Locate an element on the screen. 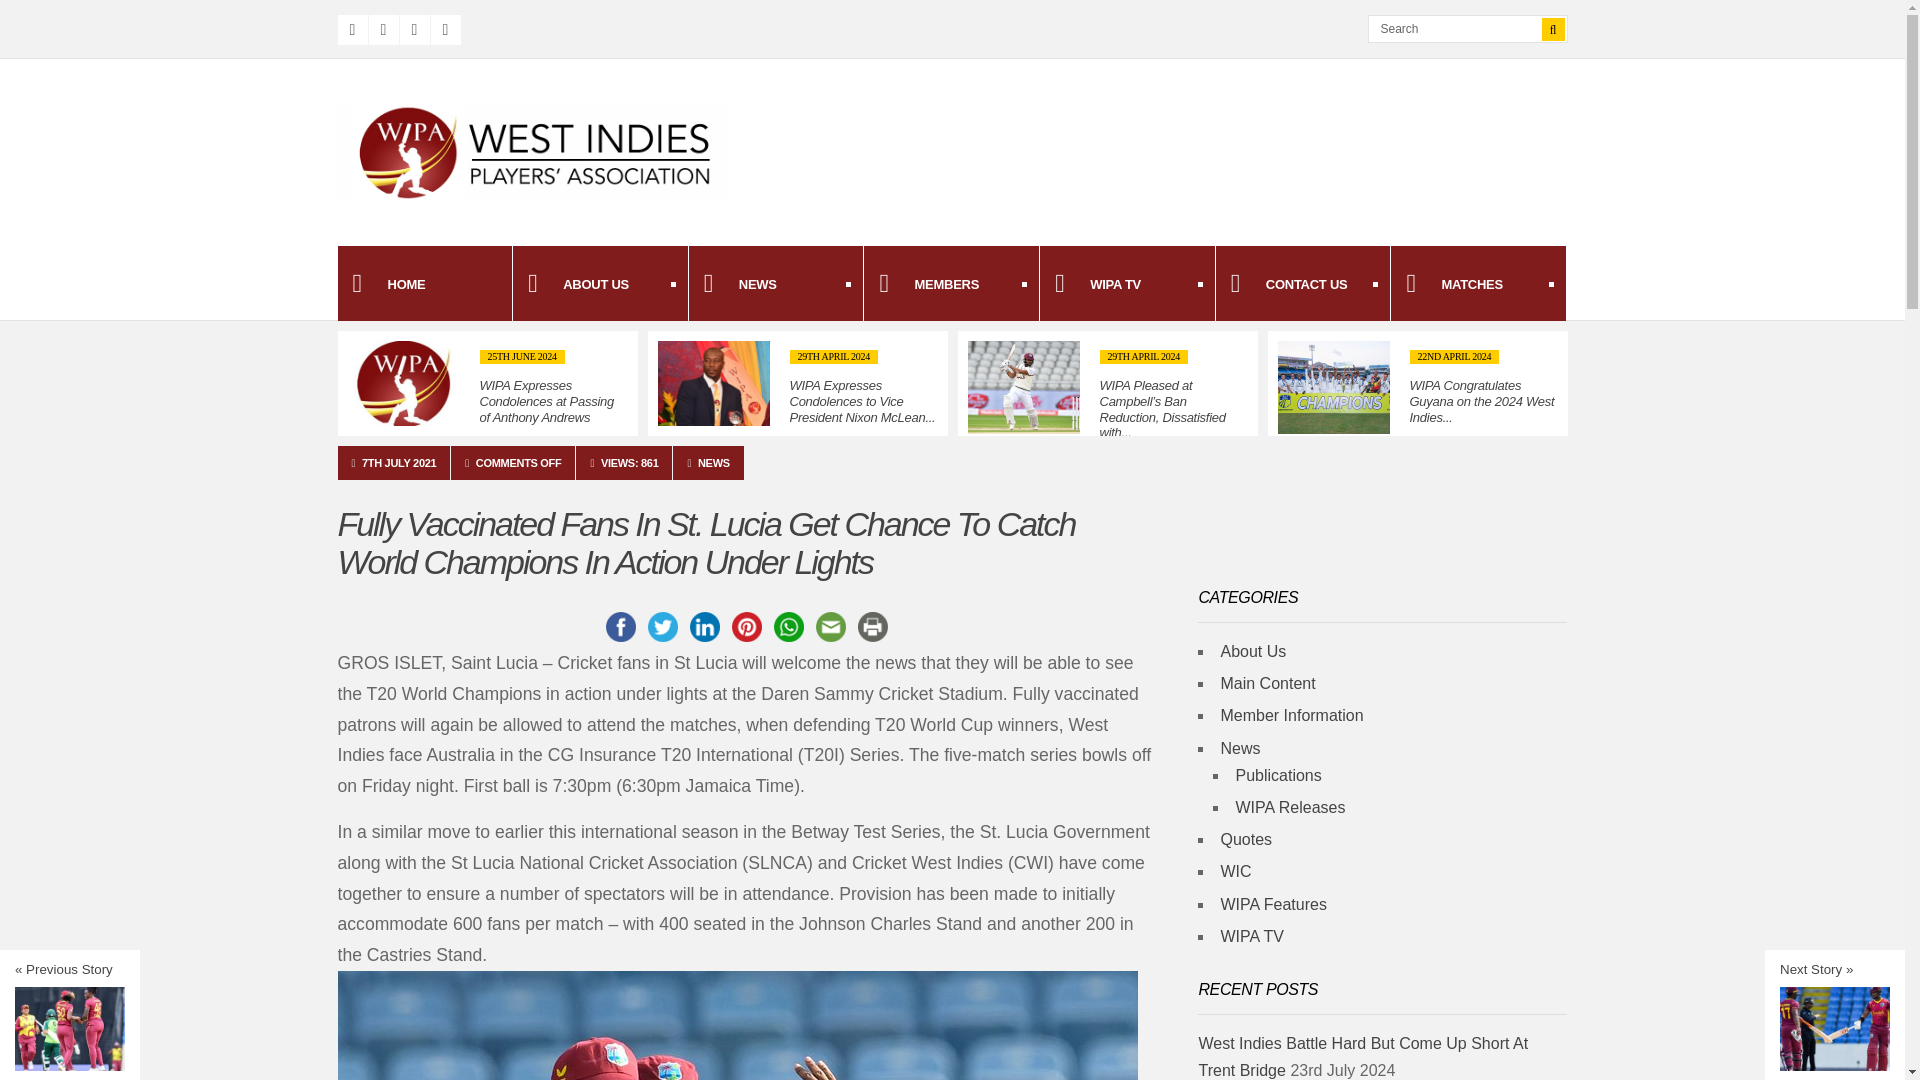  Twitter is located at coordinates (382, 30).